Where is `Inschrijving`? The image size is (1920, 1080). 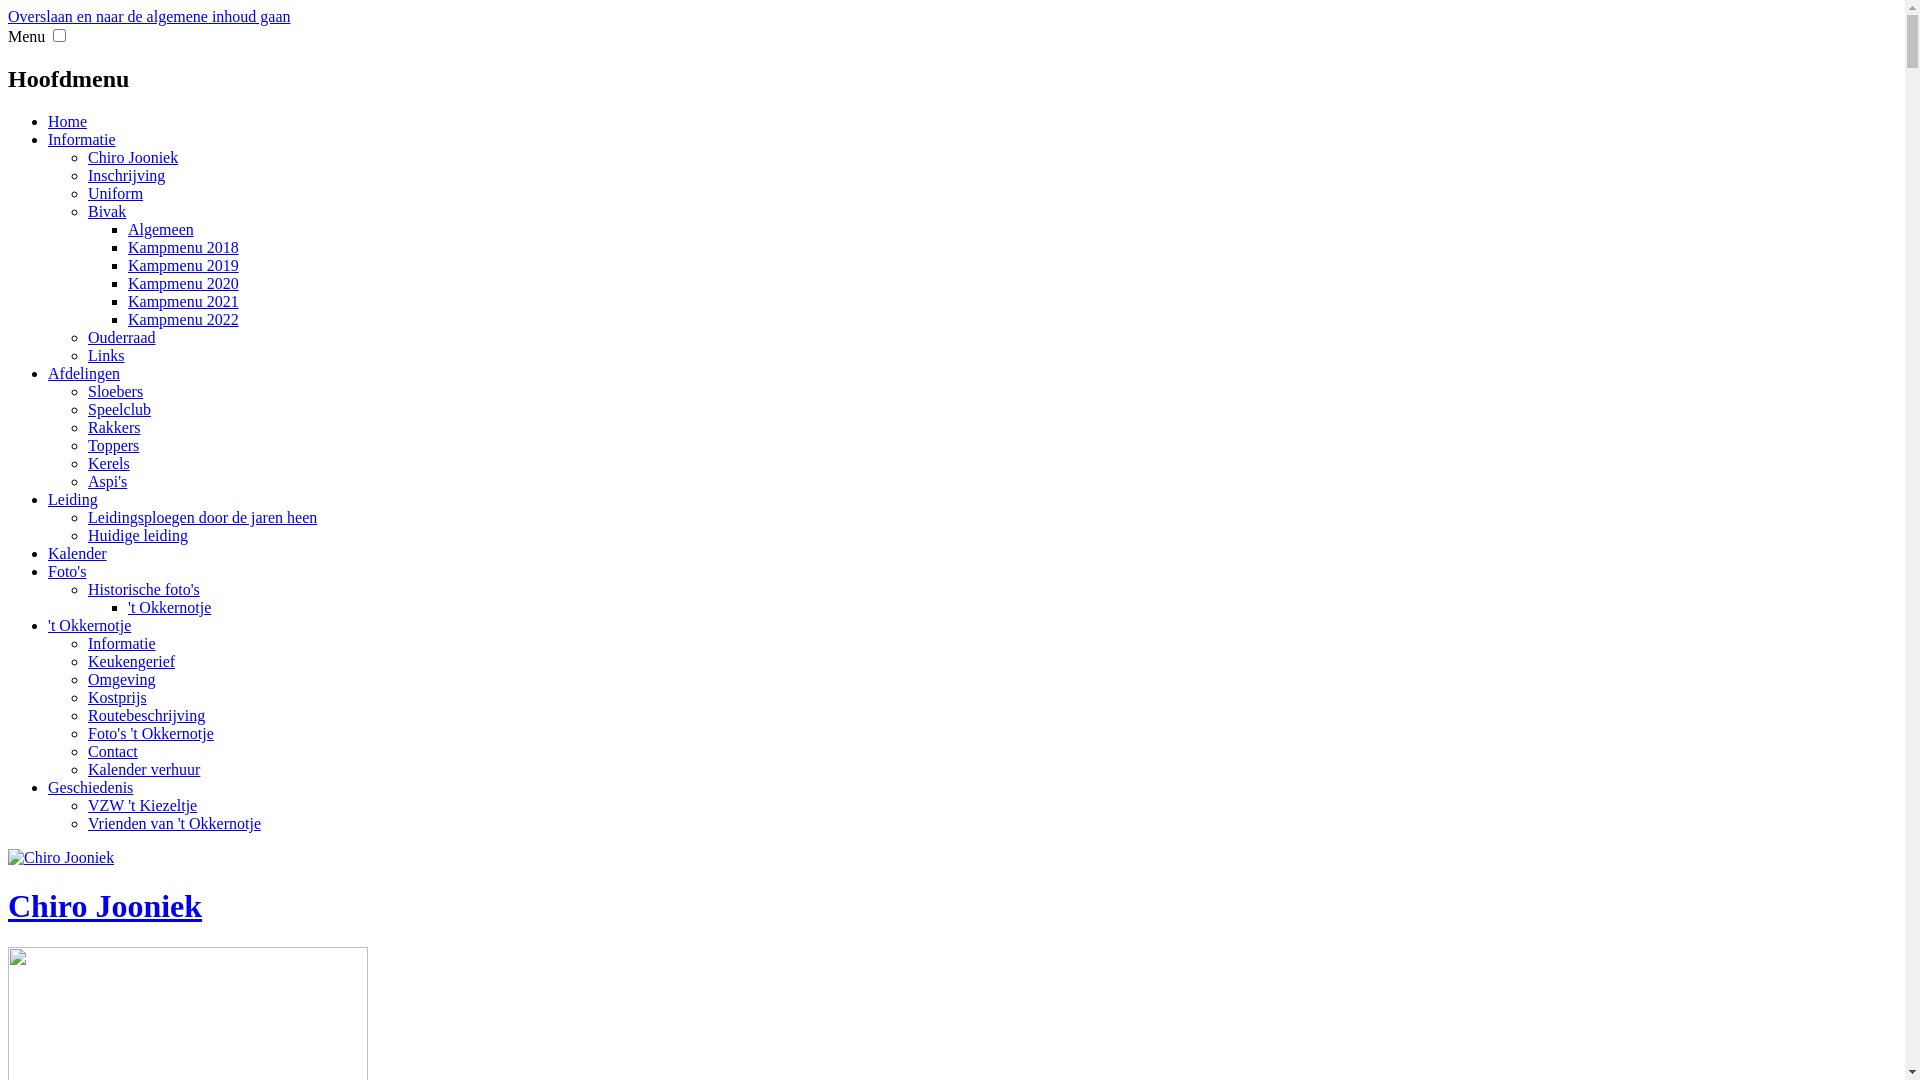 Inschrijving is located at coordinates (126, 176).